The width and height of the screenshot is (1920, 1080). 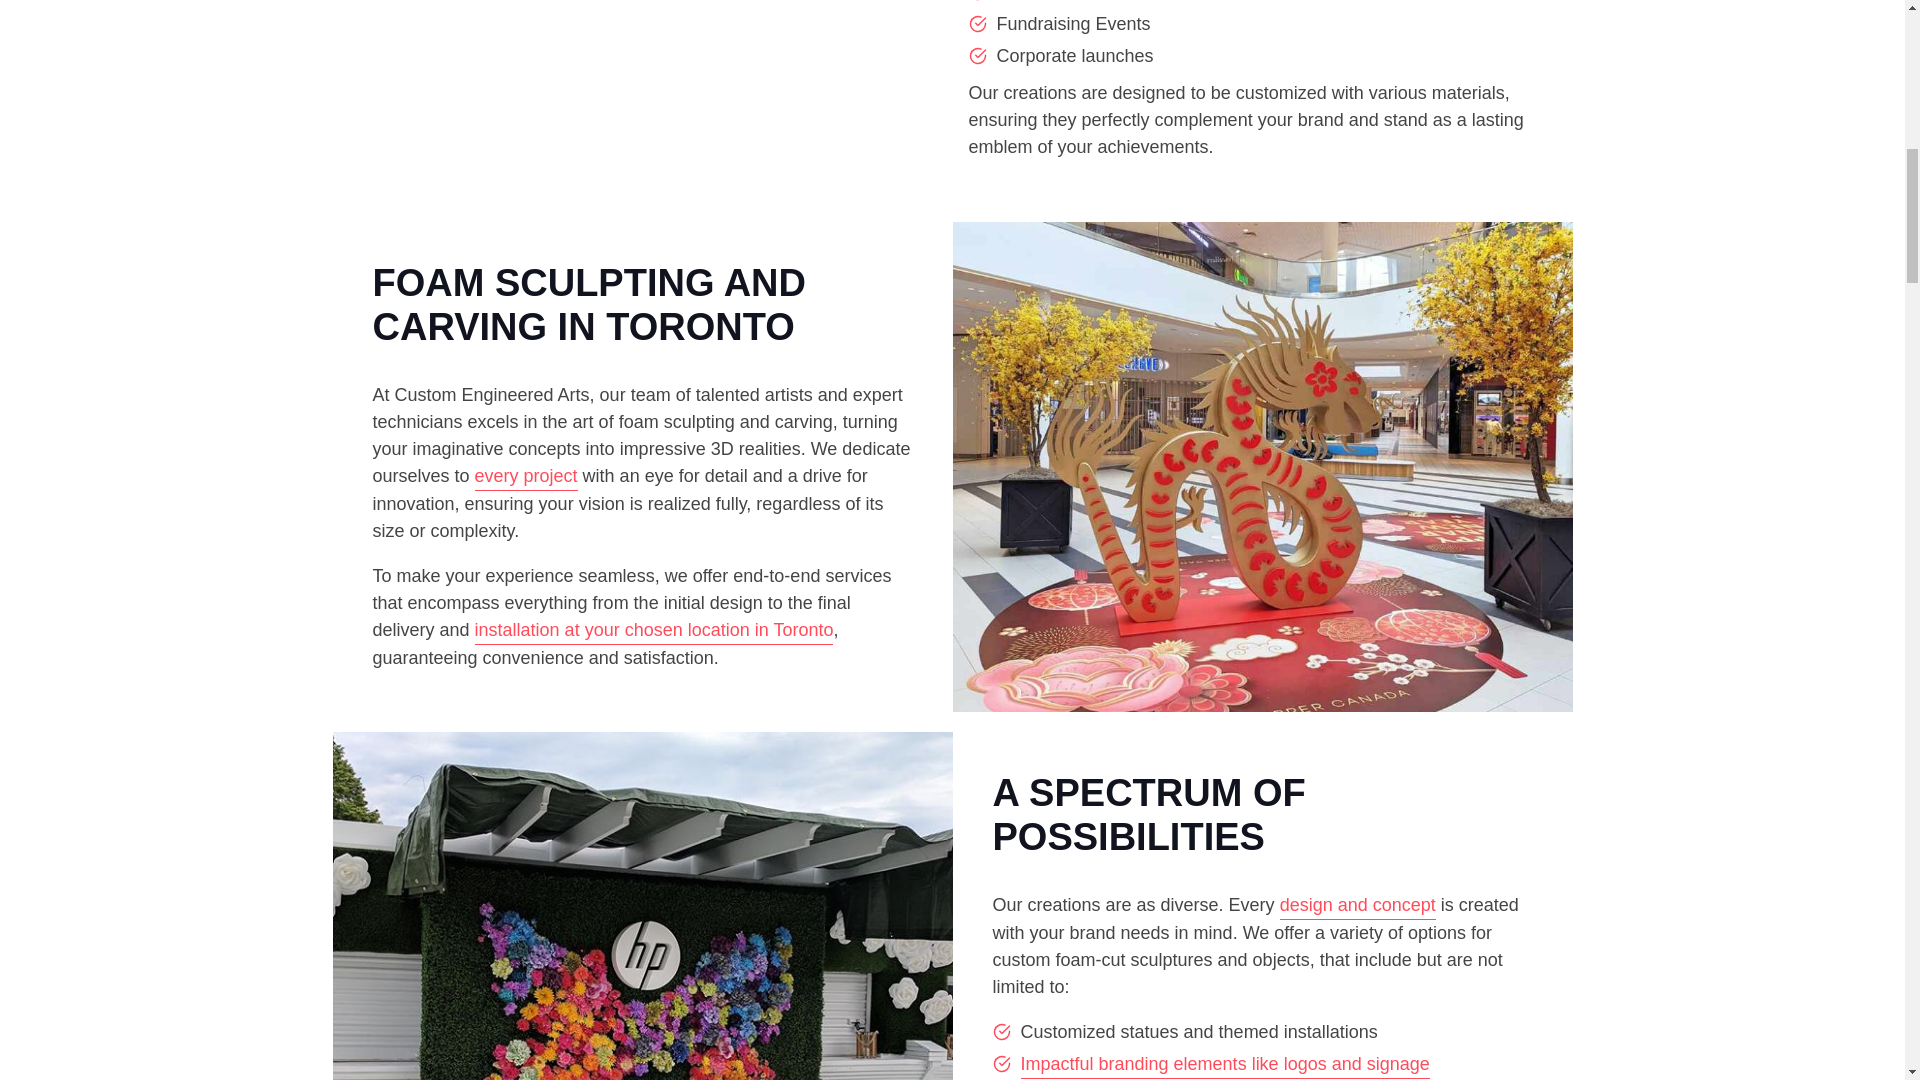 I want to click on Impactful branding elements like logos and signage, so click(x=1224, y=1064).